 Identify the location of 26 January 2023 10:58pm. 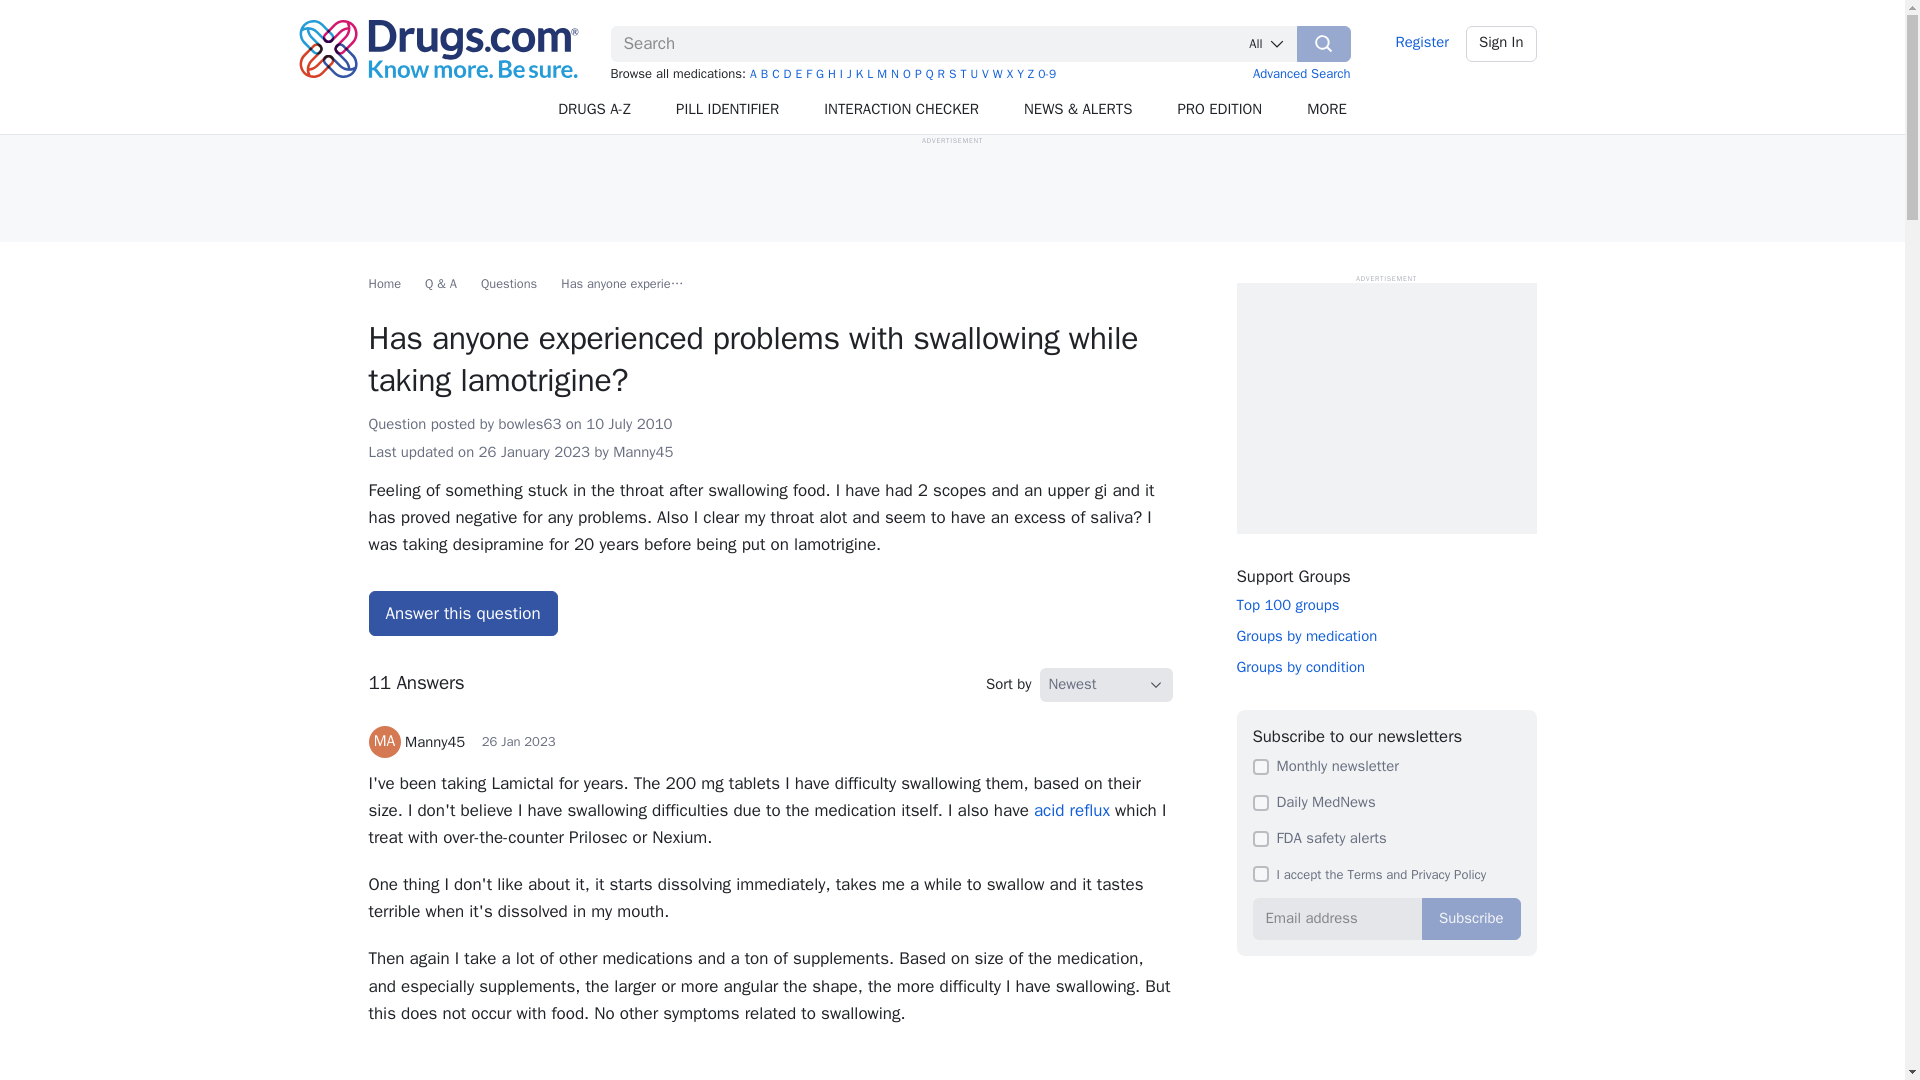
(534, 452).